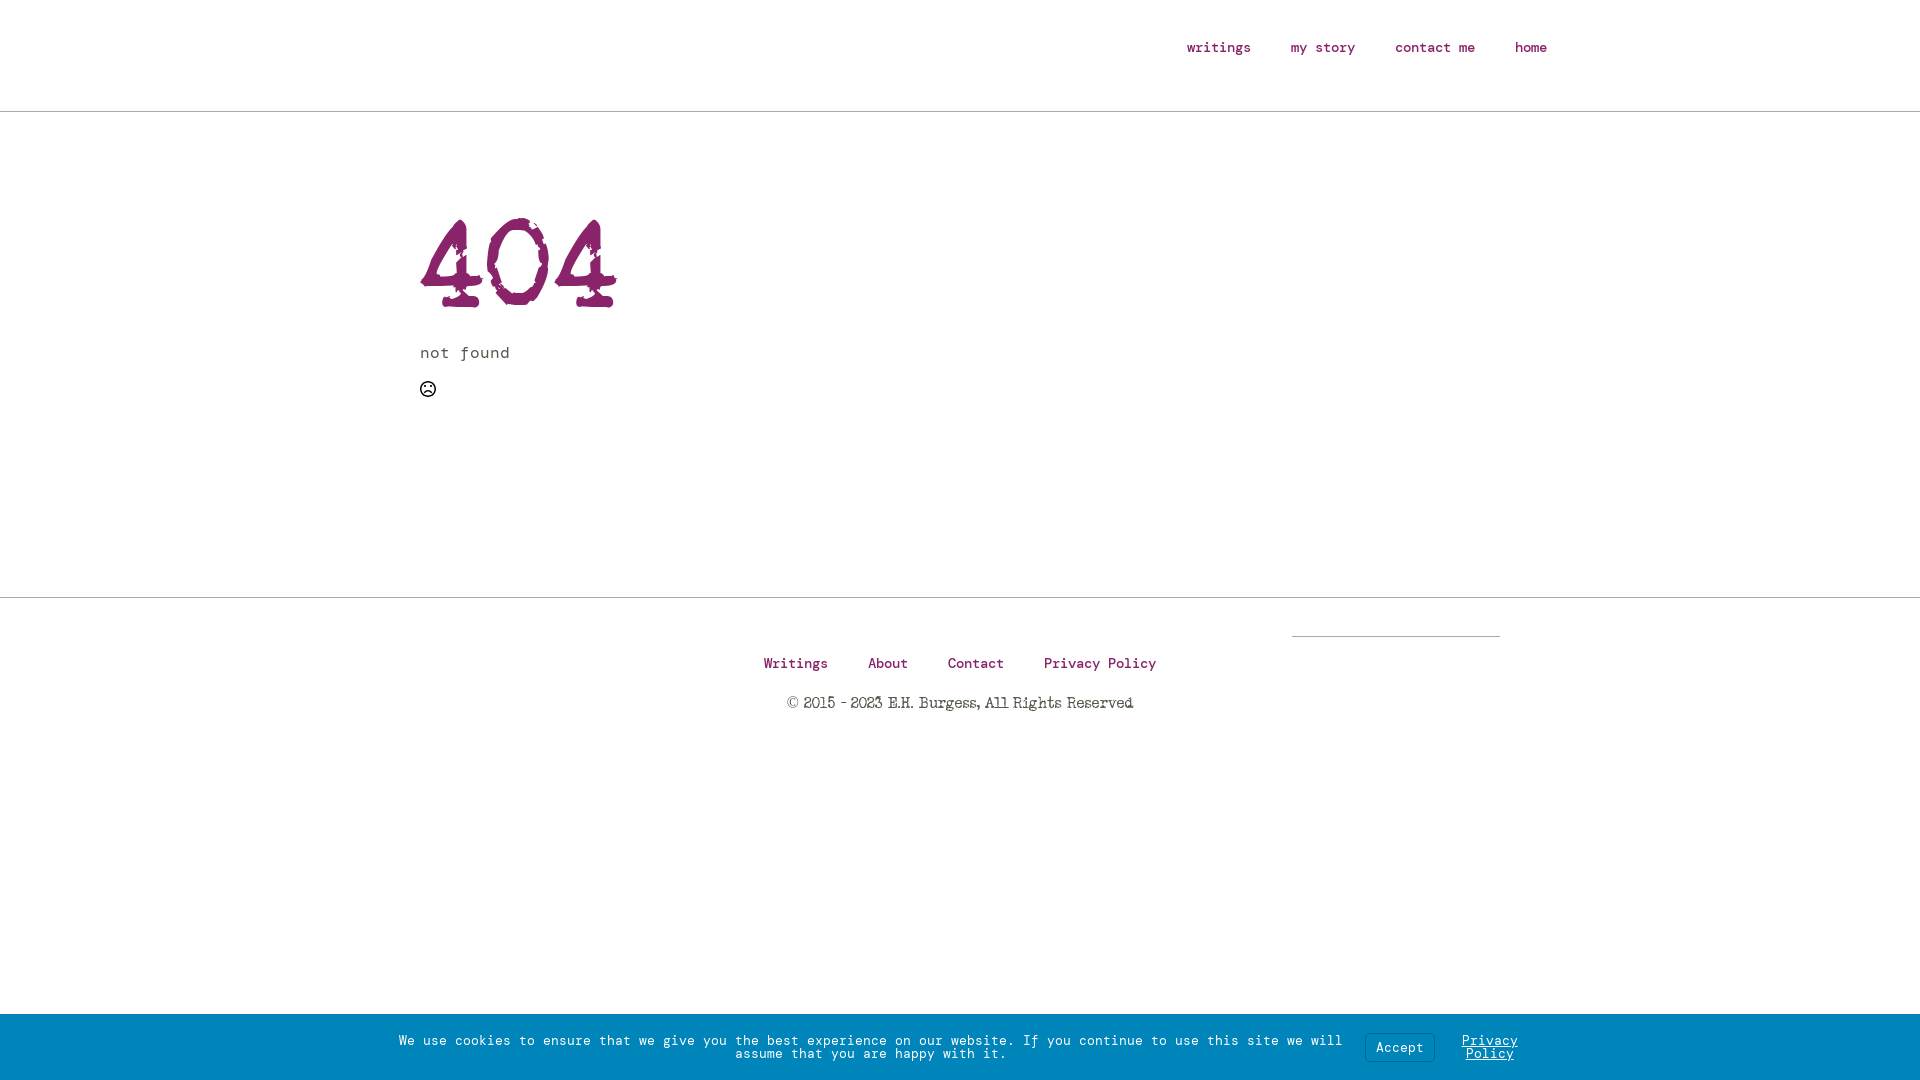 This screenshot has height=1080, width=1920. I want to click on Contact, so click(976, 663).